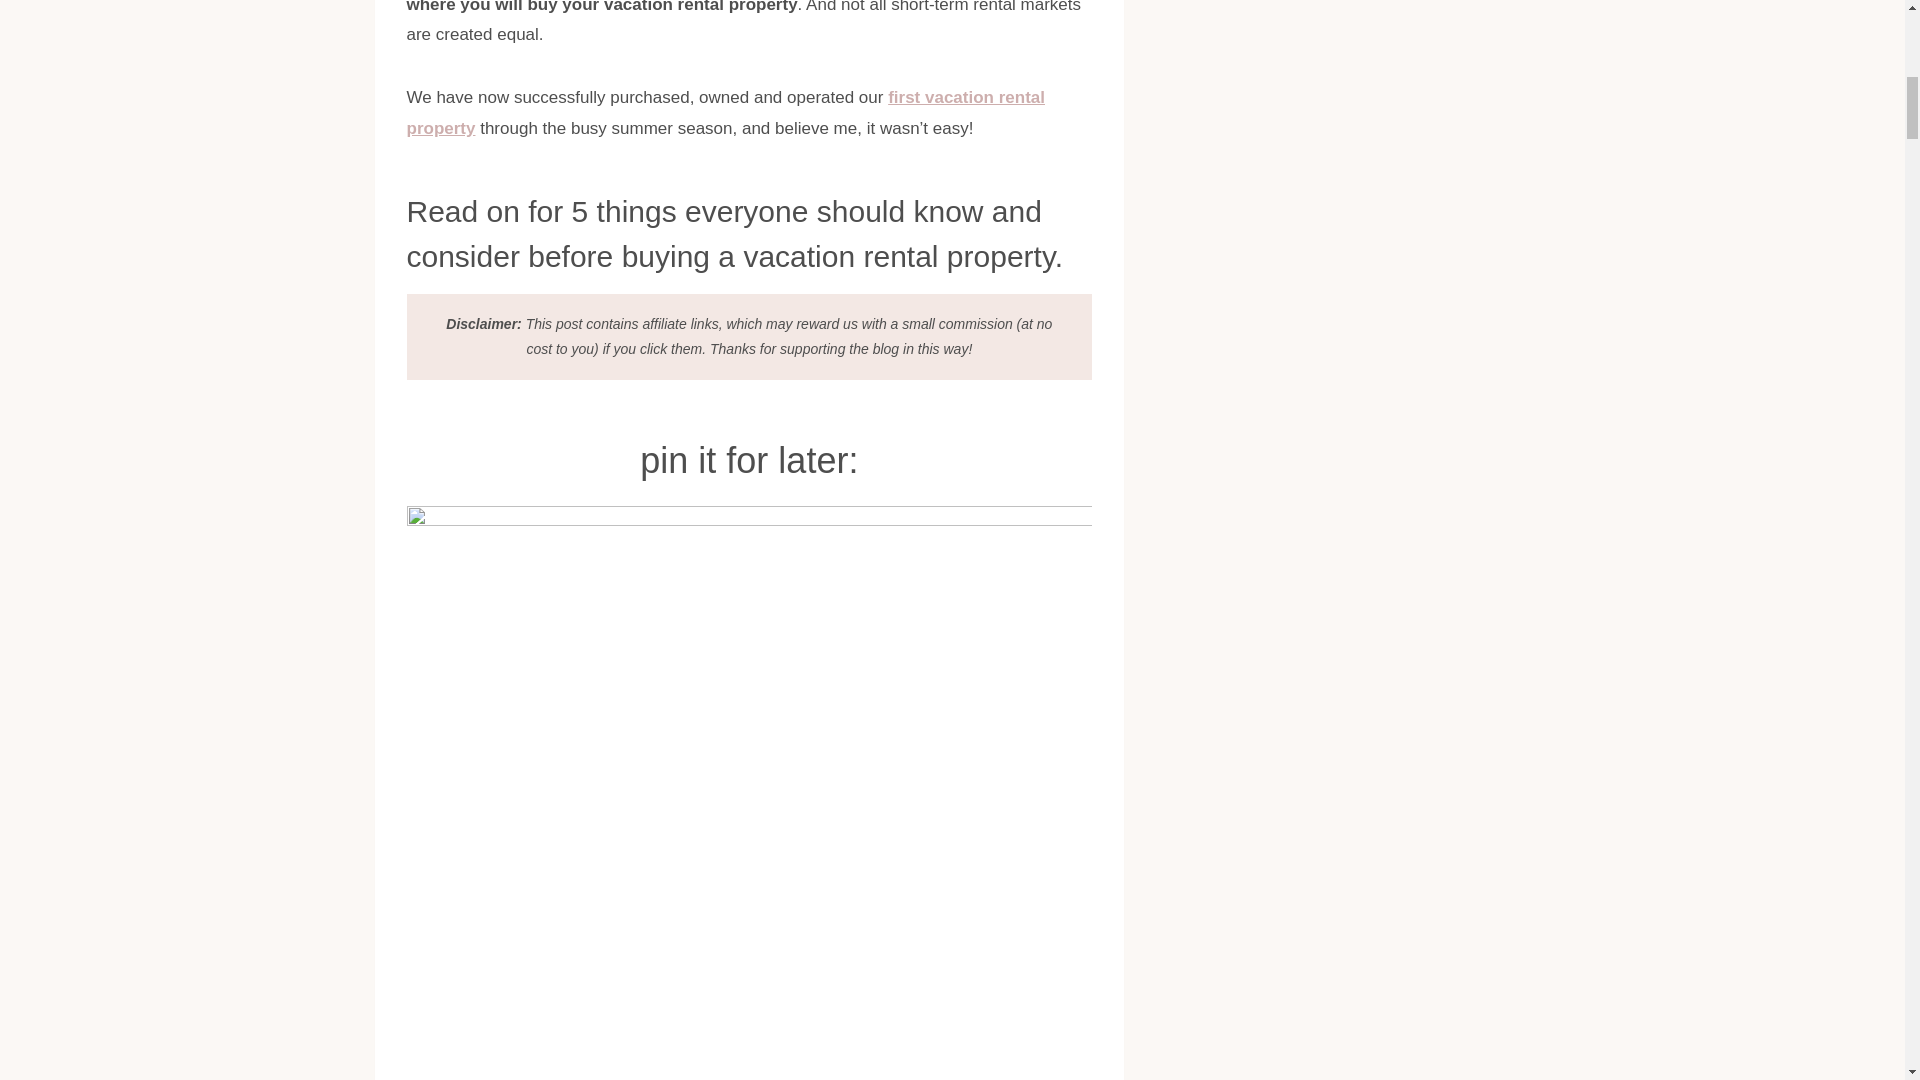  Describe the element at coordinates (724, 112) in the screenshot. I see `first vacation rental property` at that location.